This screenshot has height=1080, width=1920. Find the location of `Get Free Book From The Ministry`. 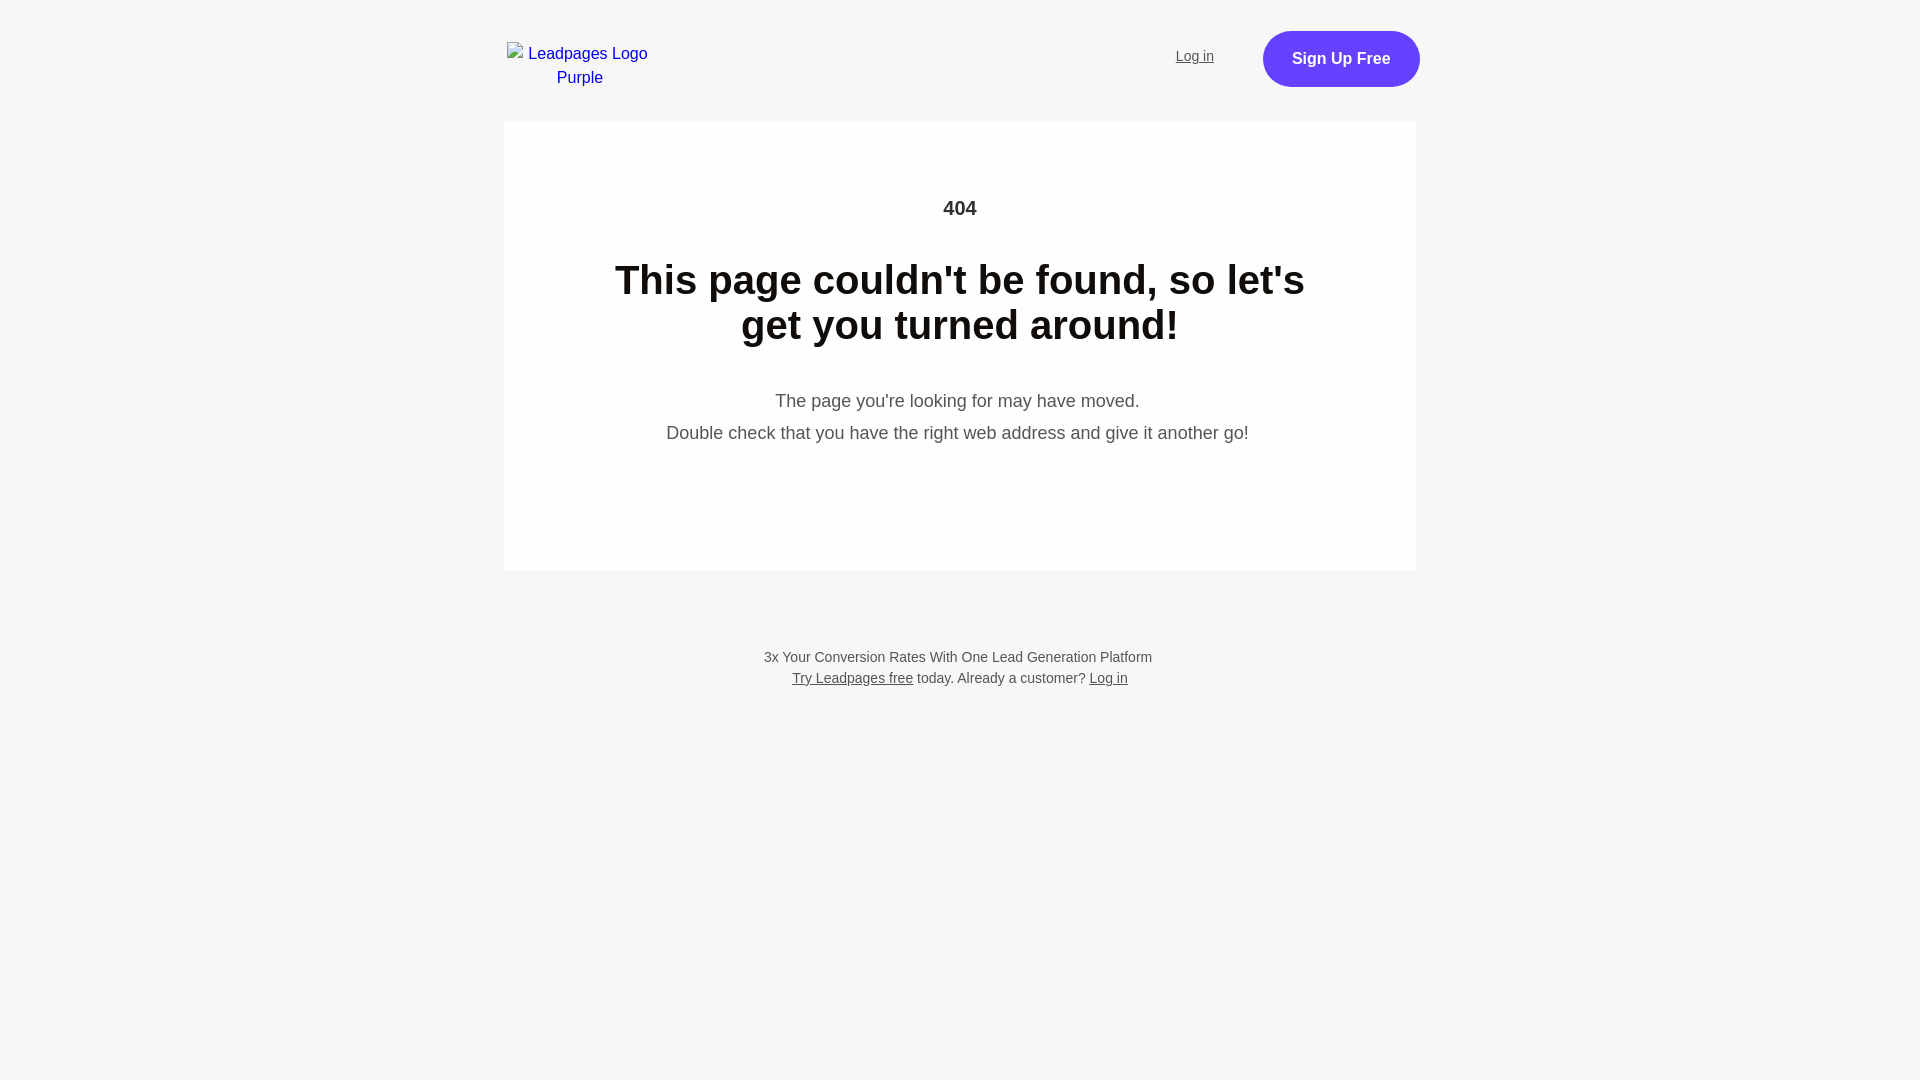

Get Free Book From The Ministry is located at coordinates (960, 198).